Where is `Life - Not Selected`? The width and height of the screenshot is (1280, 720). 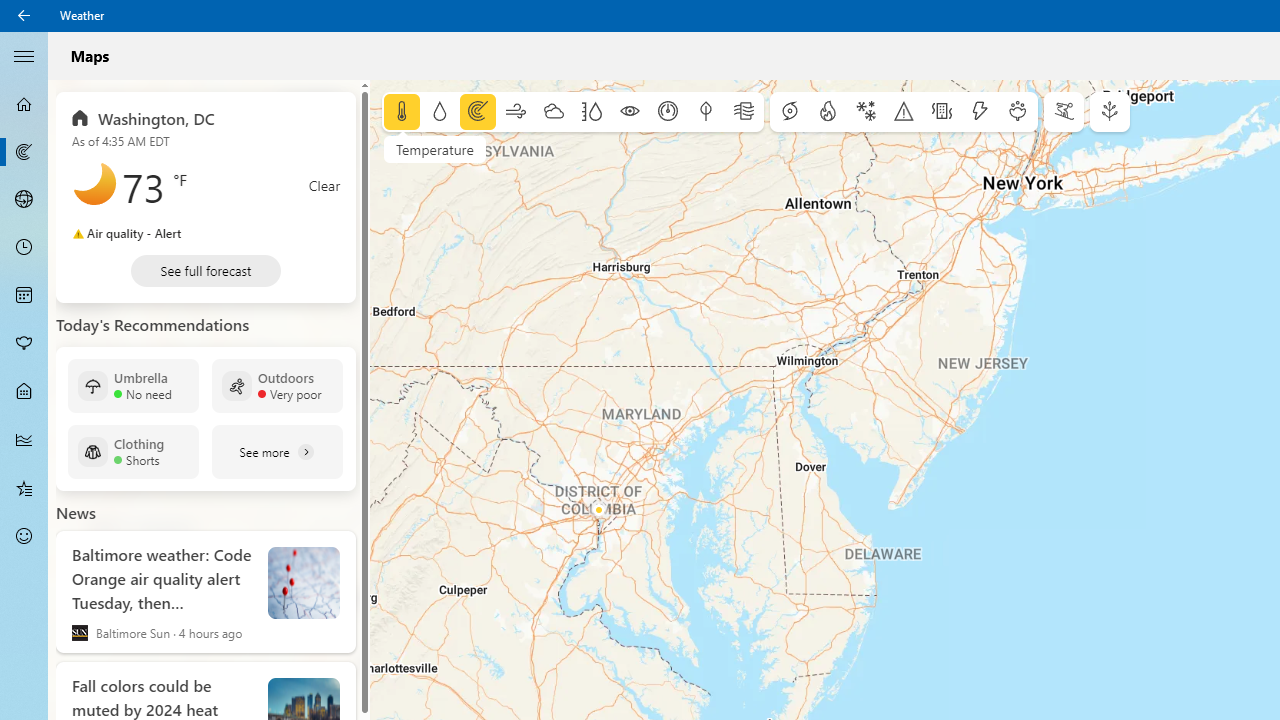
Life - Not Selected is located at coordinates (24, 392).